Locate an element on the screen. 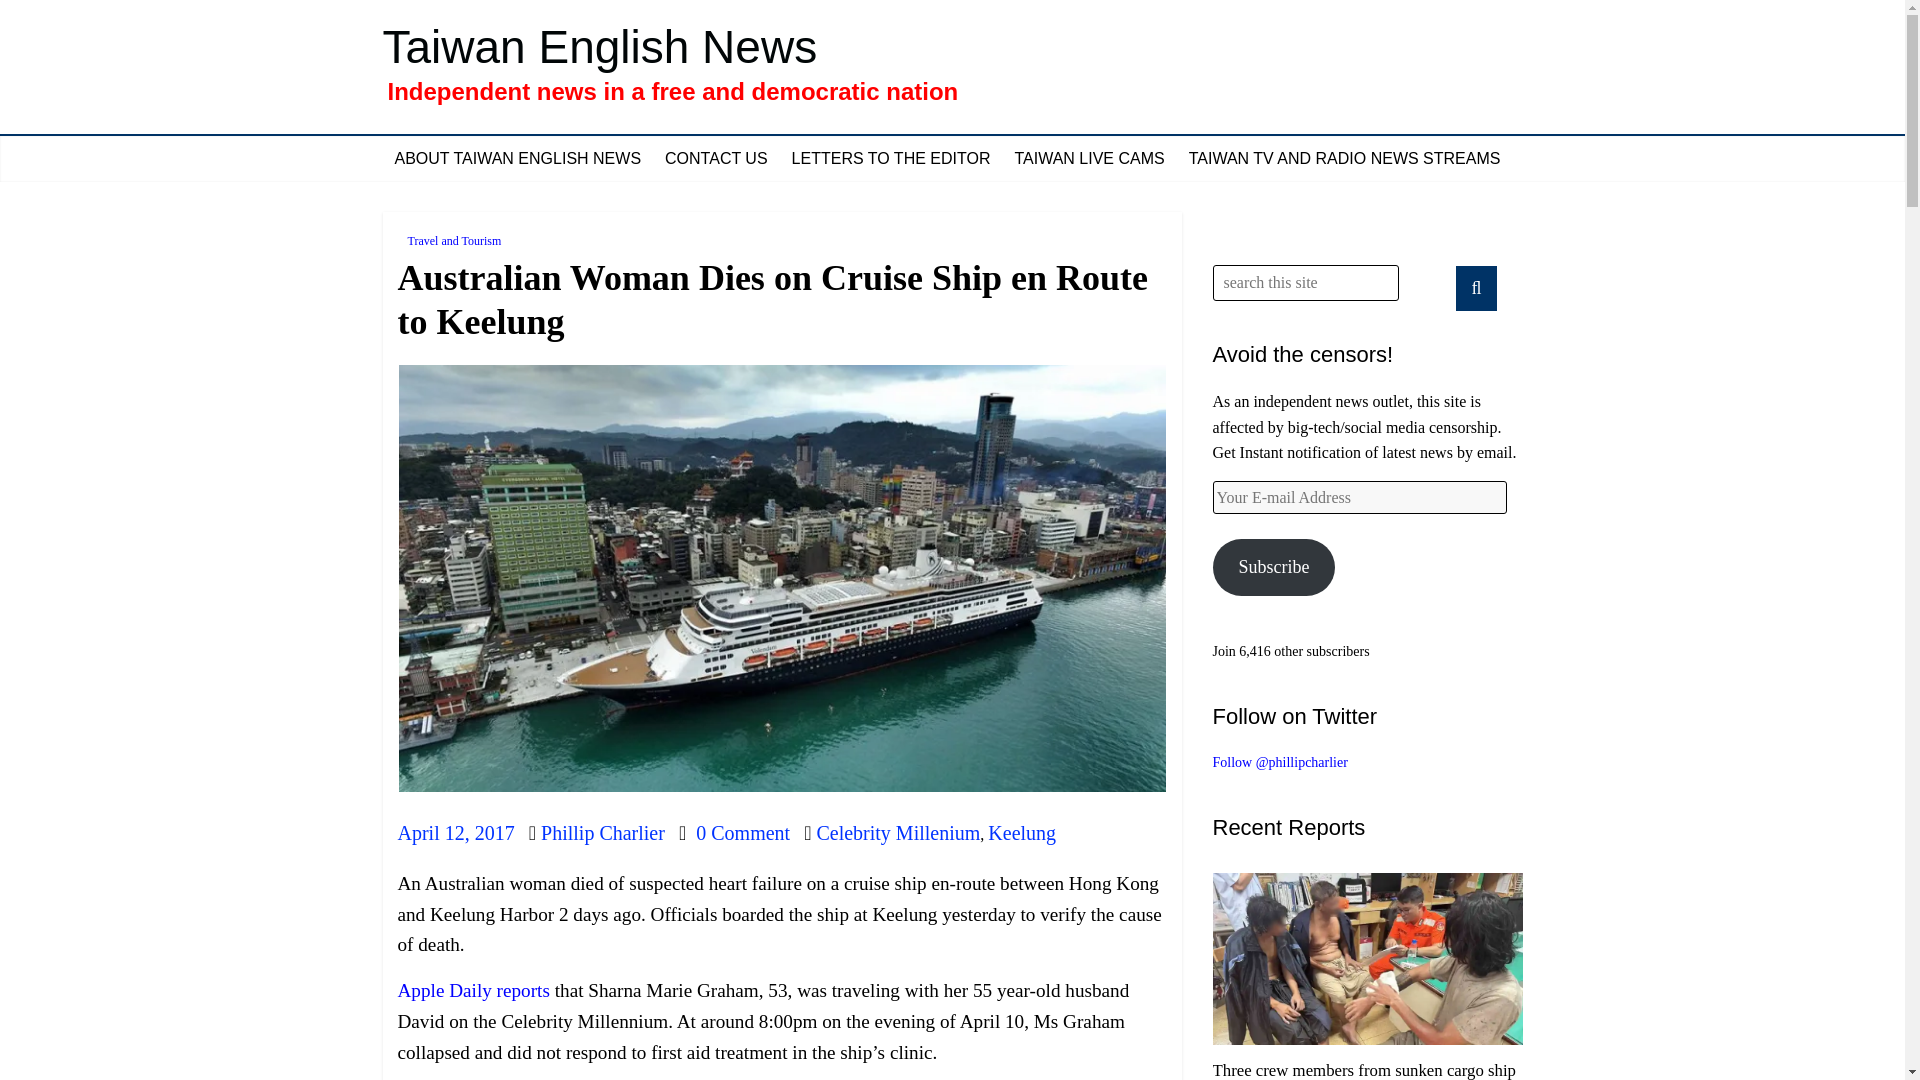 The image size is (1920, 1080). TAIWAN LIVE CAMS is located at coordinates (1088, 159).